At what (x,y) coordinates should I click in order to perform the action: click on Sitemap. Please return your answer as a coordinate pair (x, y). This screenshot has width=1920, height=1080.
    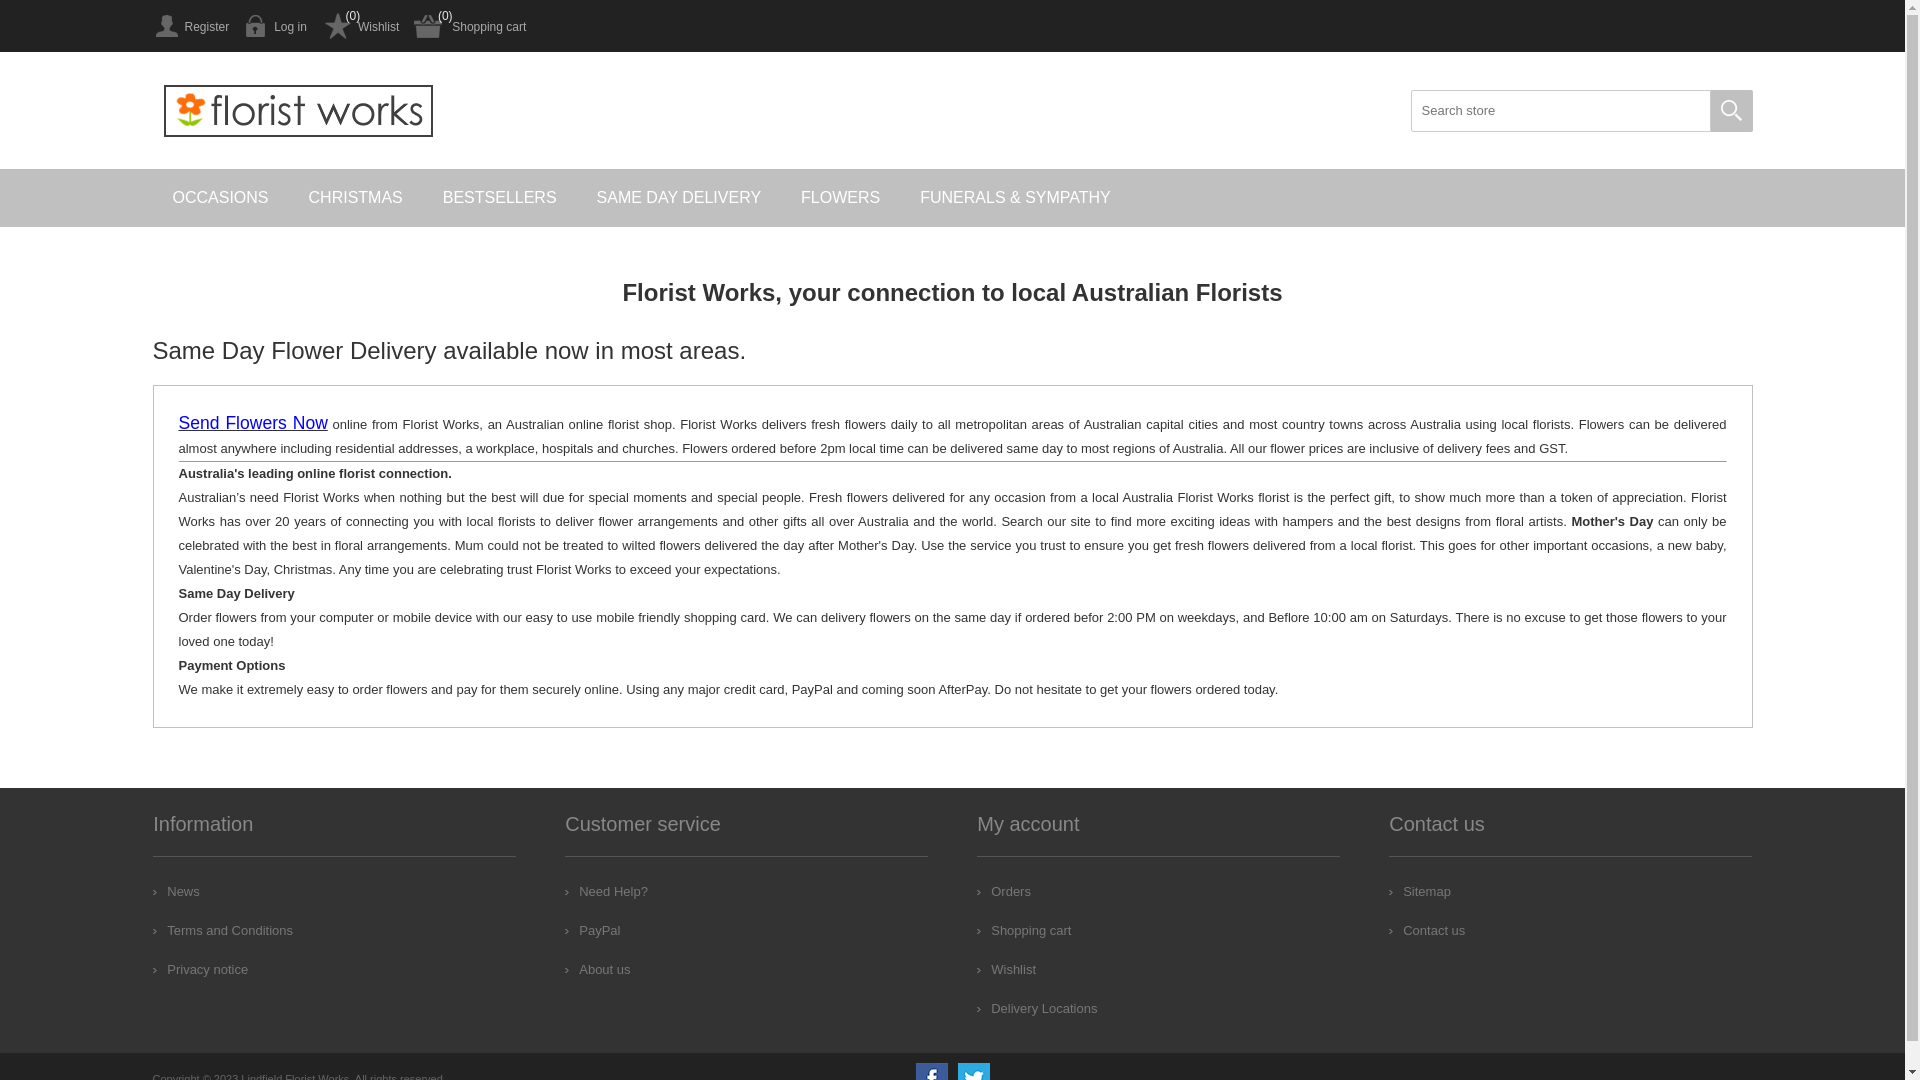
    Looking at the image, I should click on (1420, 891).